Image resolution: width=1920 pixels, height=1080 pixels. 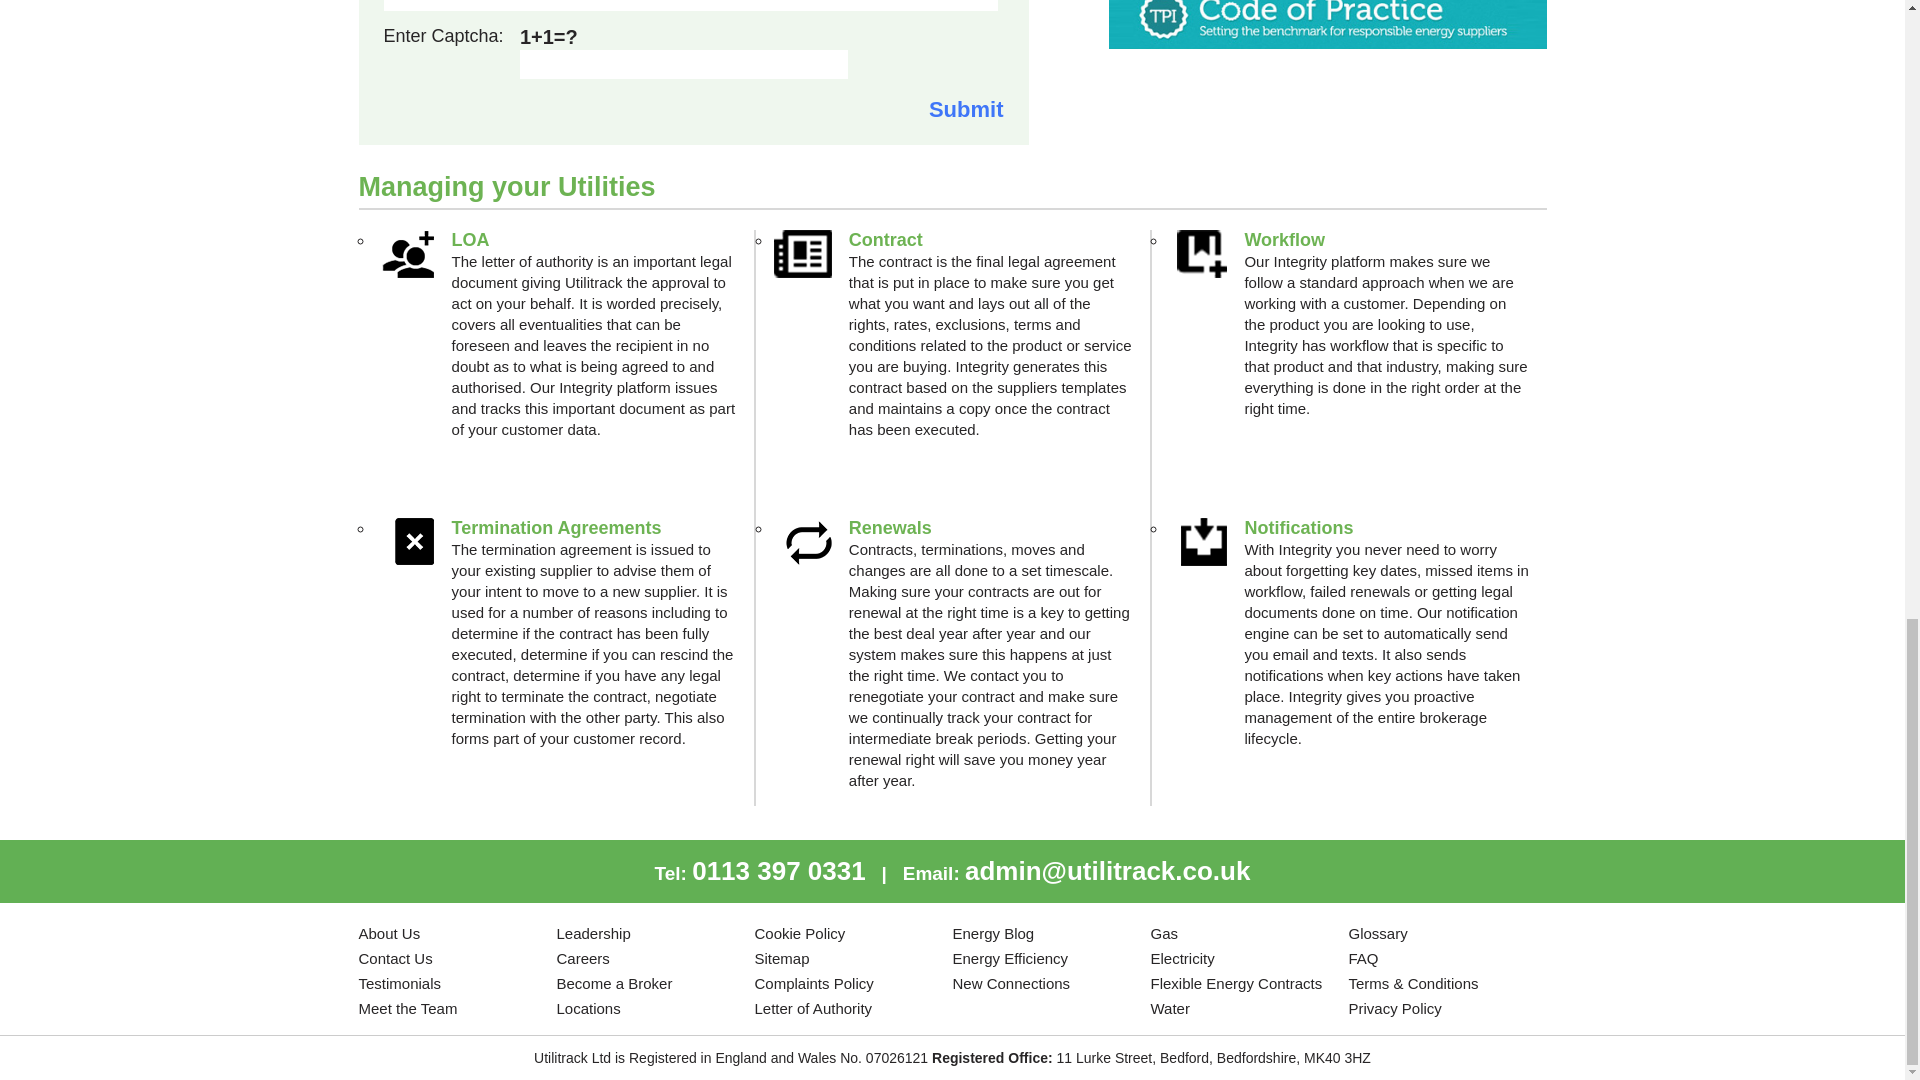 I want to click on Electricity, so click(x=1182, y=958).